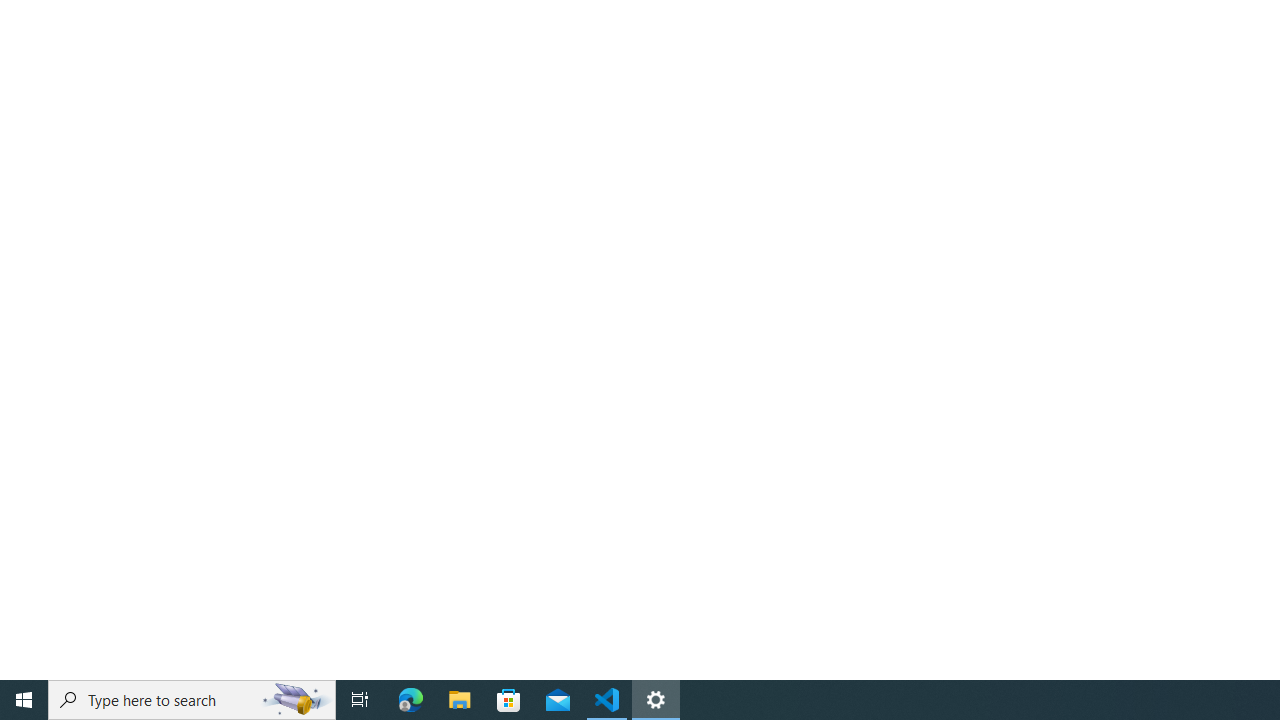 The height and width of the screenshot is (720, 1280). Describe the element at coordinates (192, 700) in the screenshot. I see `Type here to search` at that location.